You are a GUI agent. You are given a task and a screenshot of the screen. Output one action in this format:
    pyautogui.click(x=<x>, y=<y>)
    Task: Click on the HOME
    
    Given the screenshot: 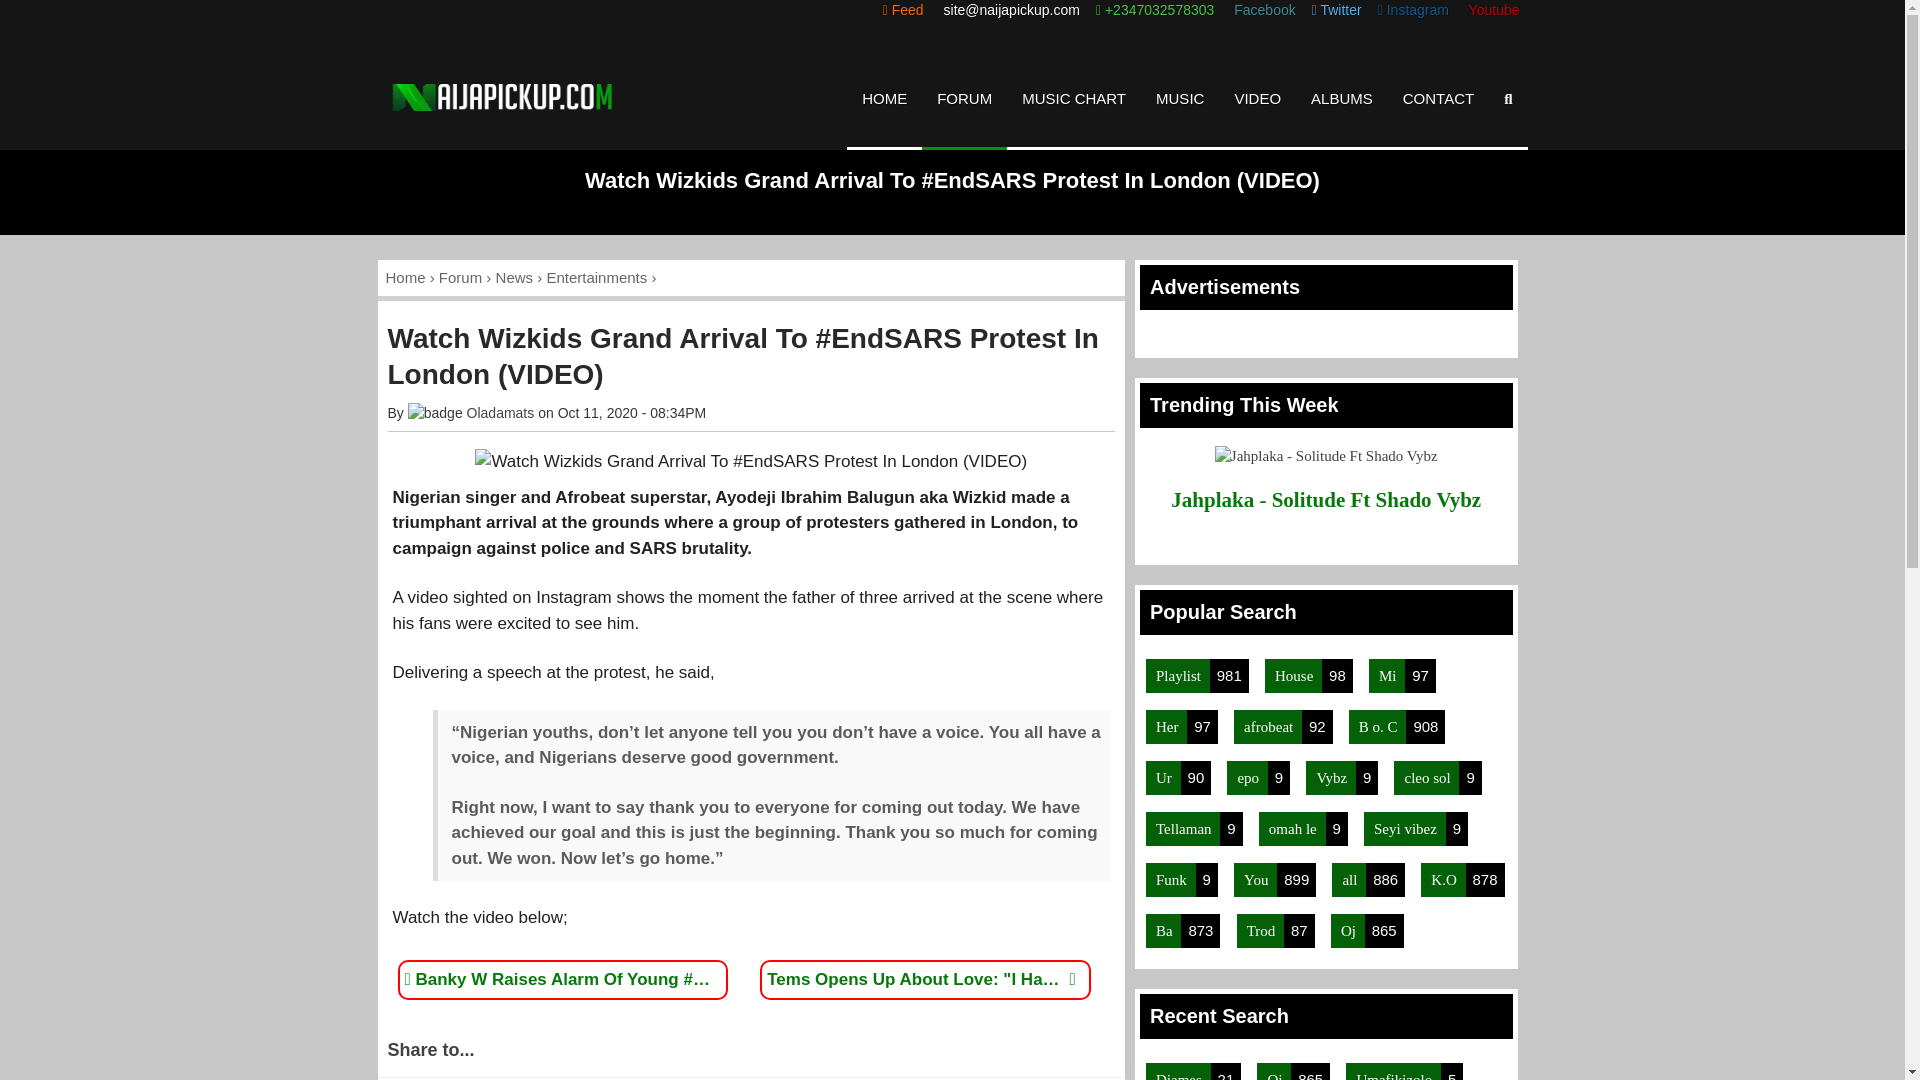 What is the action you would take?
    pyautogui.click(x=884, y=98)
    